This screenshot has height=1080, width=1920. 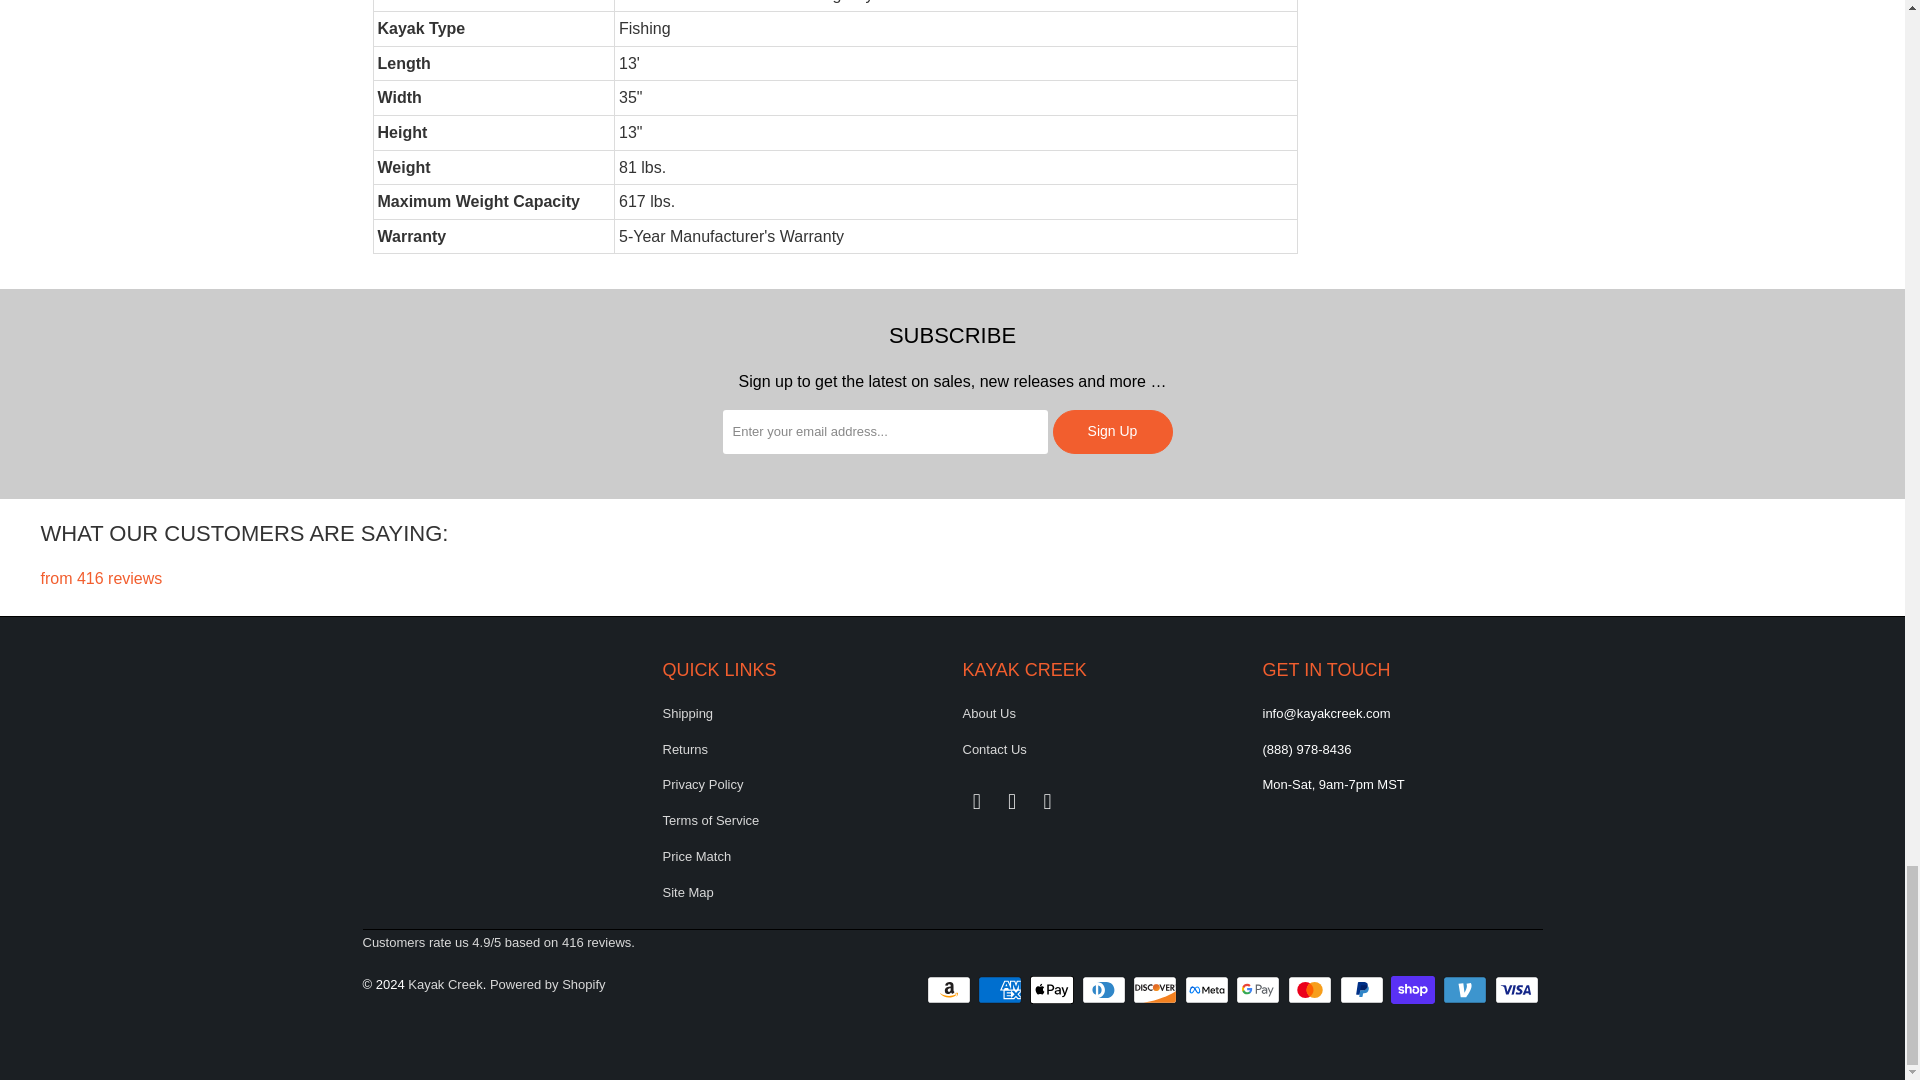 What do you see at coordinates (1364, 990) in the screenshot?
I see `PayPal` at bounding box center [1364, 990].